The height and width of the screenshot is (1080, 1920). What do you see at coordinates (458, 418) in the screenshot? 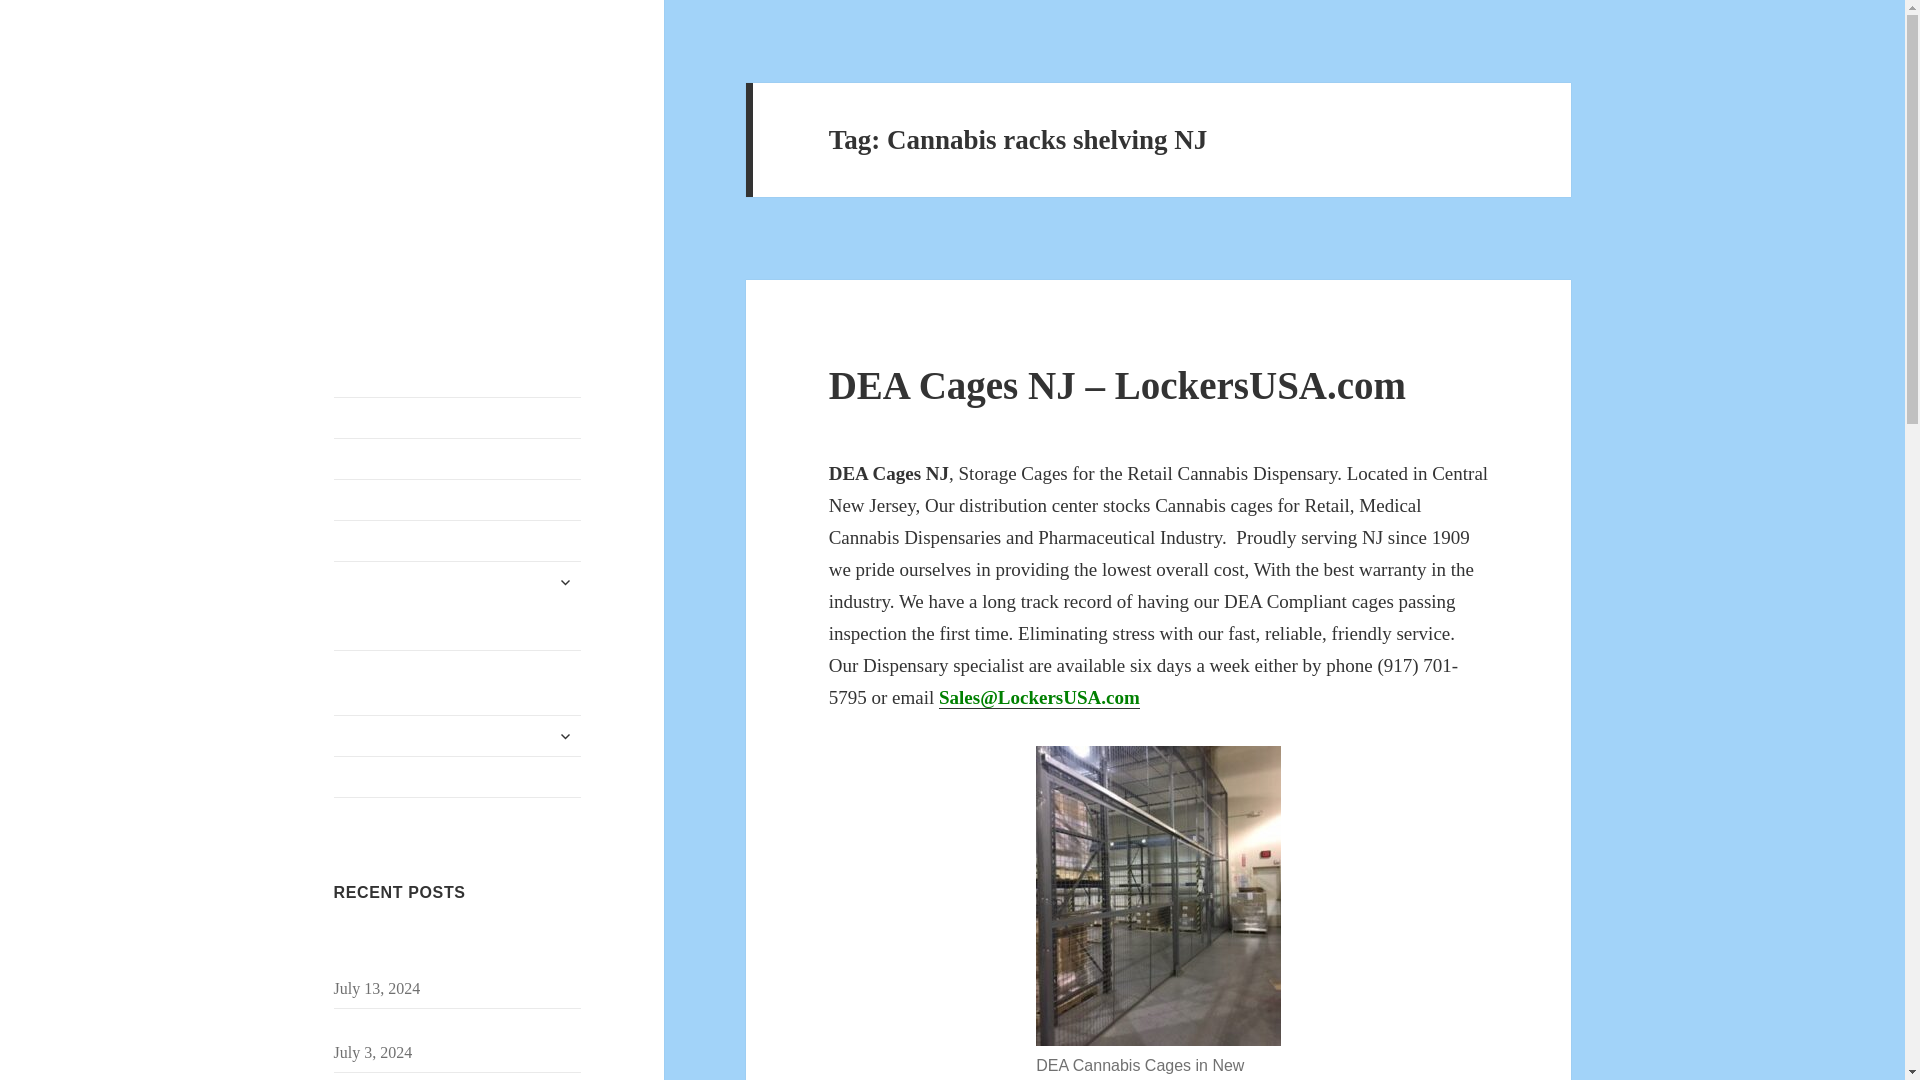
I see `Tenant Storage Cages NYC` at bounding box center [458, 418].